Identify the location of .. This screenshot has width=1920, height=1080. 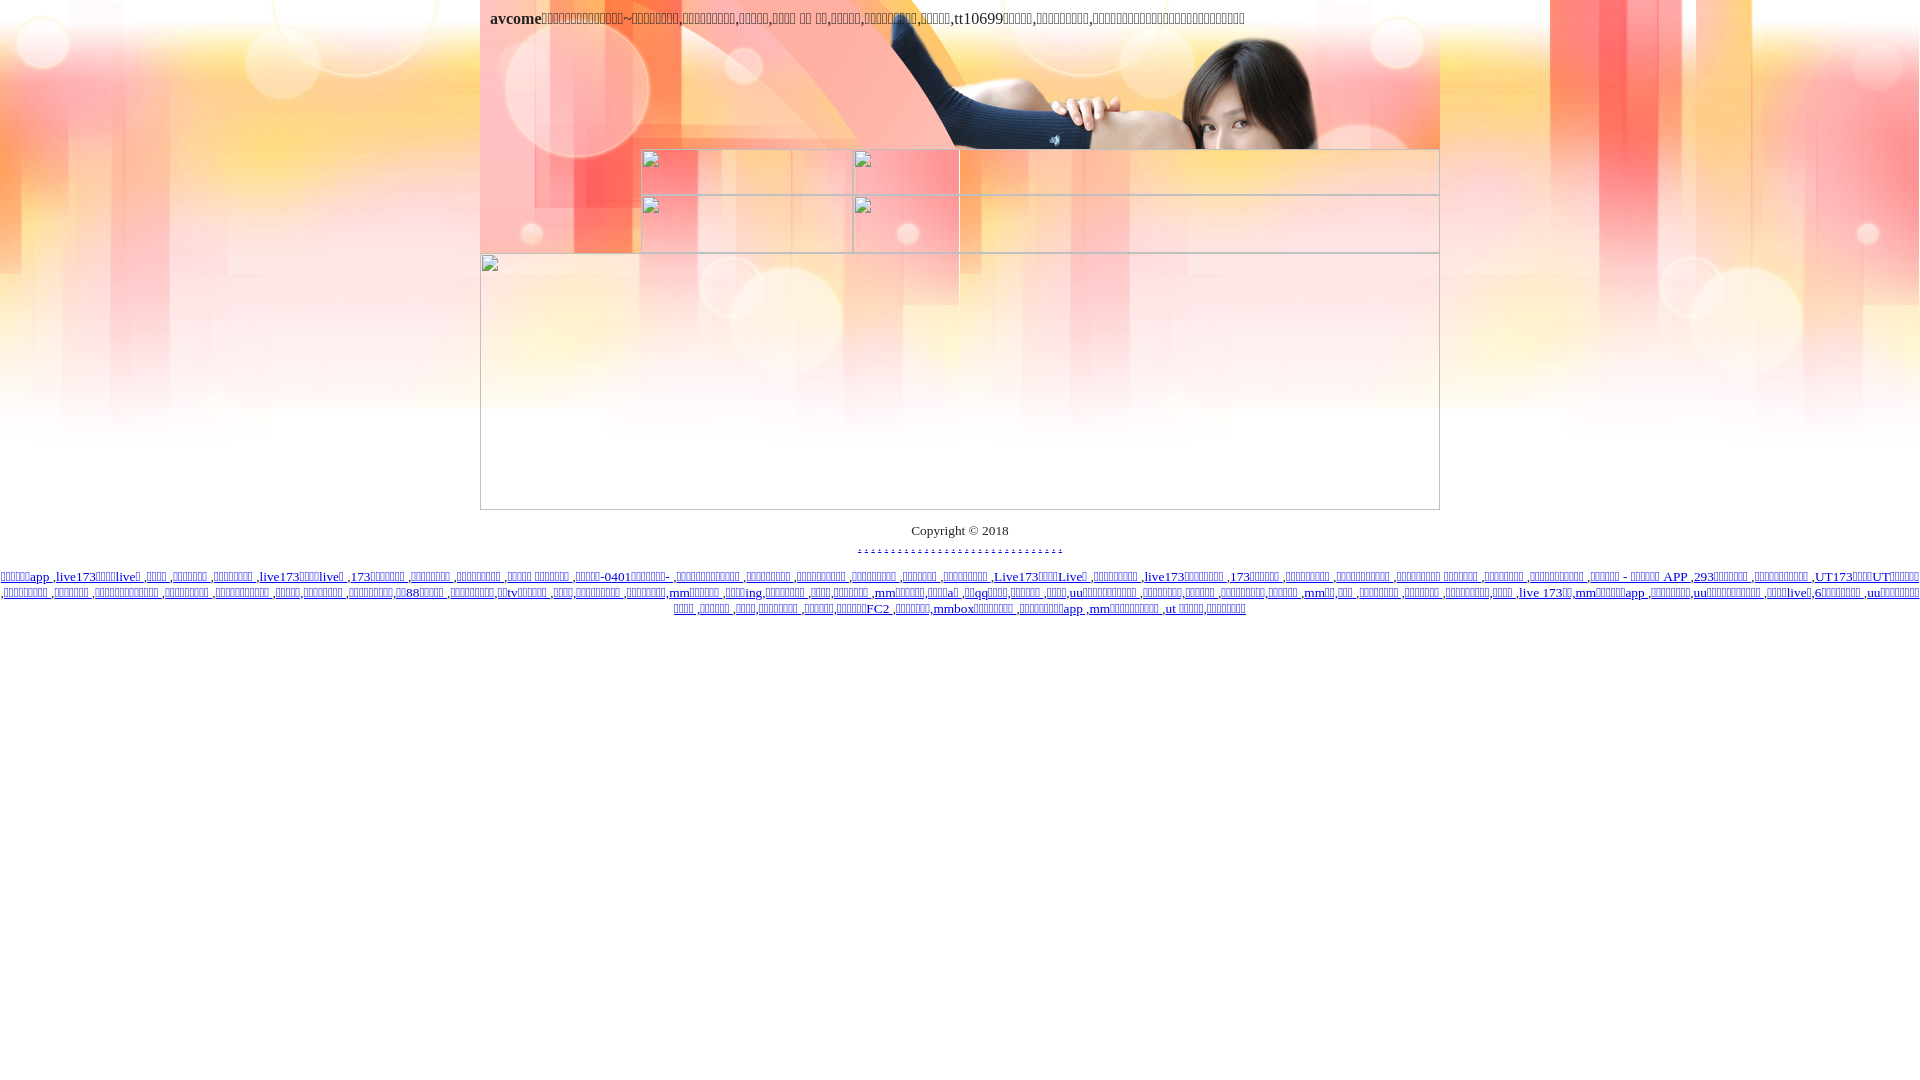
(914, 546).